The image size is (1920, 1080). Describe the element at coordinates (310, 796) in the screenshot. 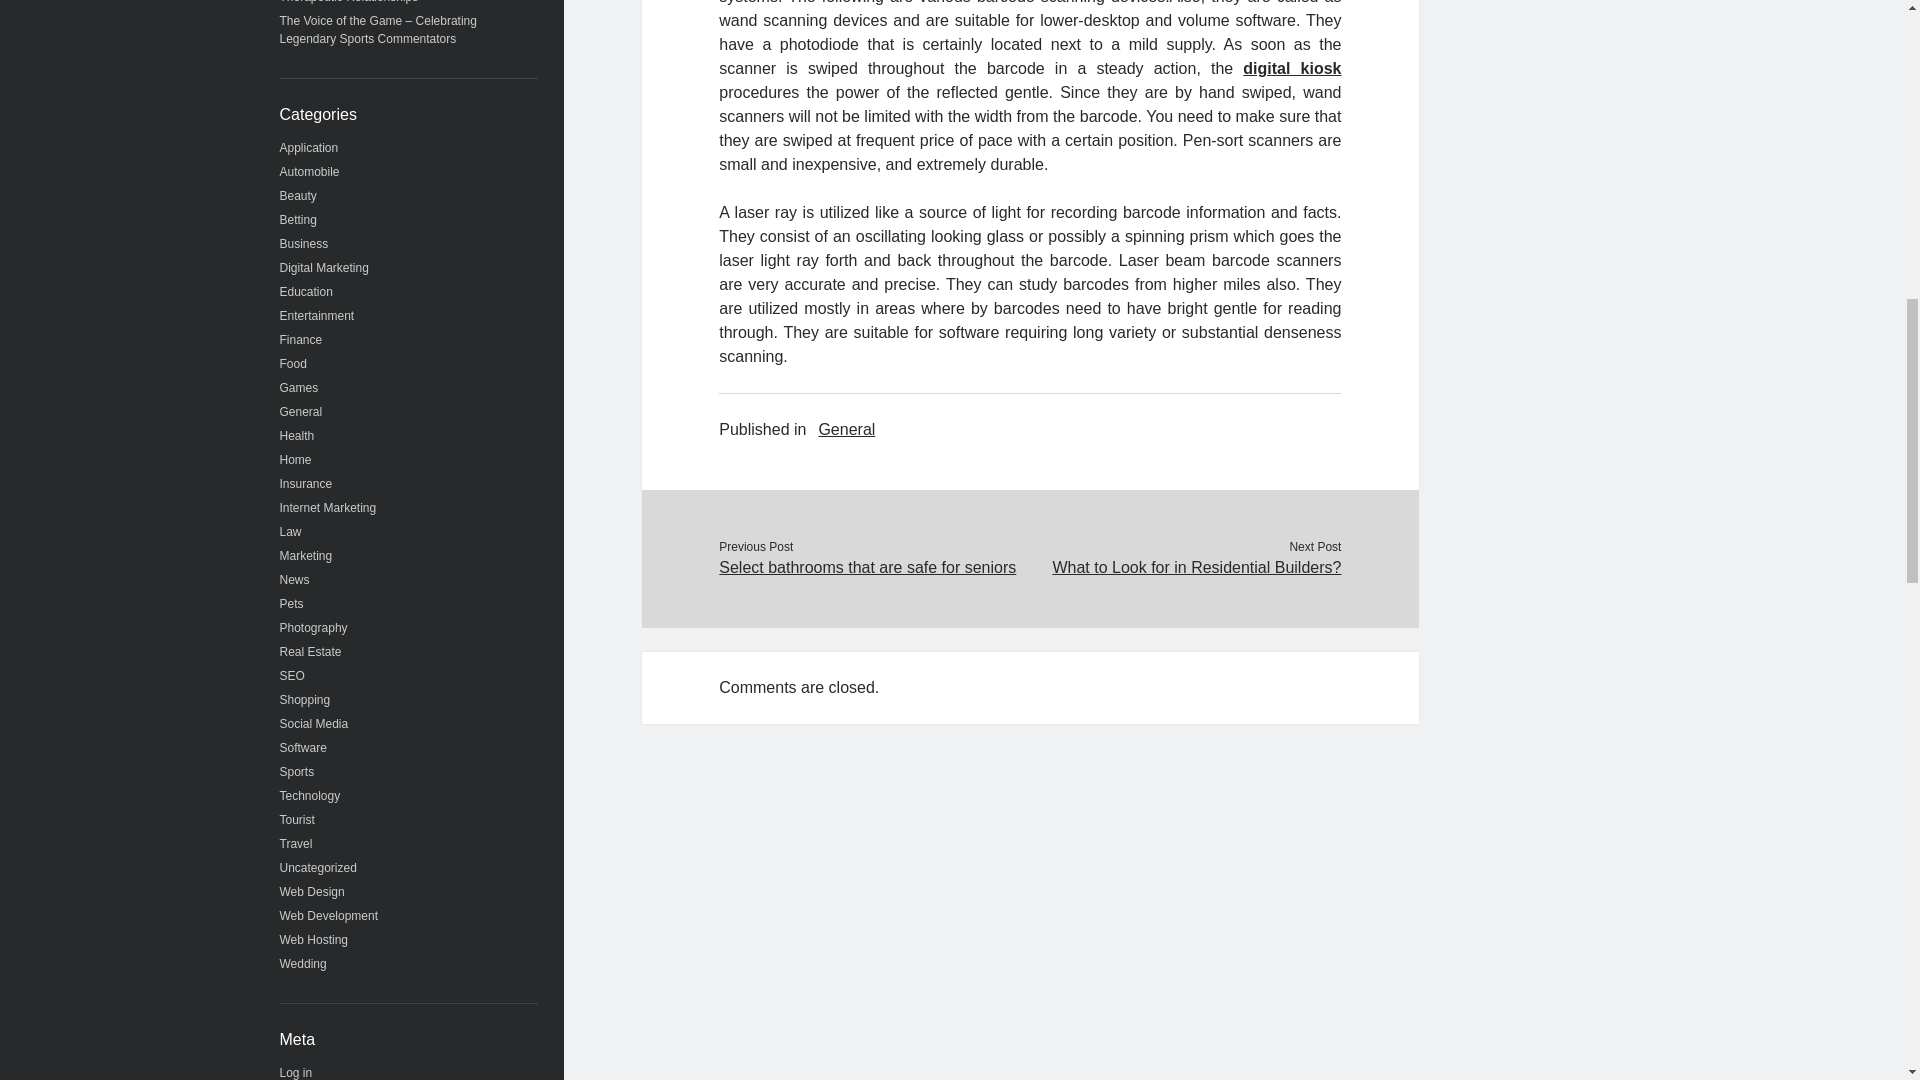

I see `Technology` at that location.